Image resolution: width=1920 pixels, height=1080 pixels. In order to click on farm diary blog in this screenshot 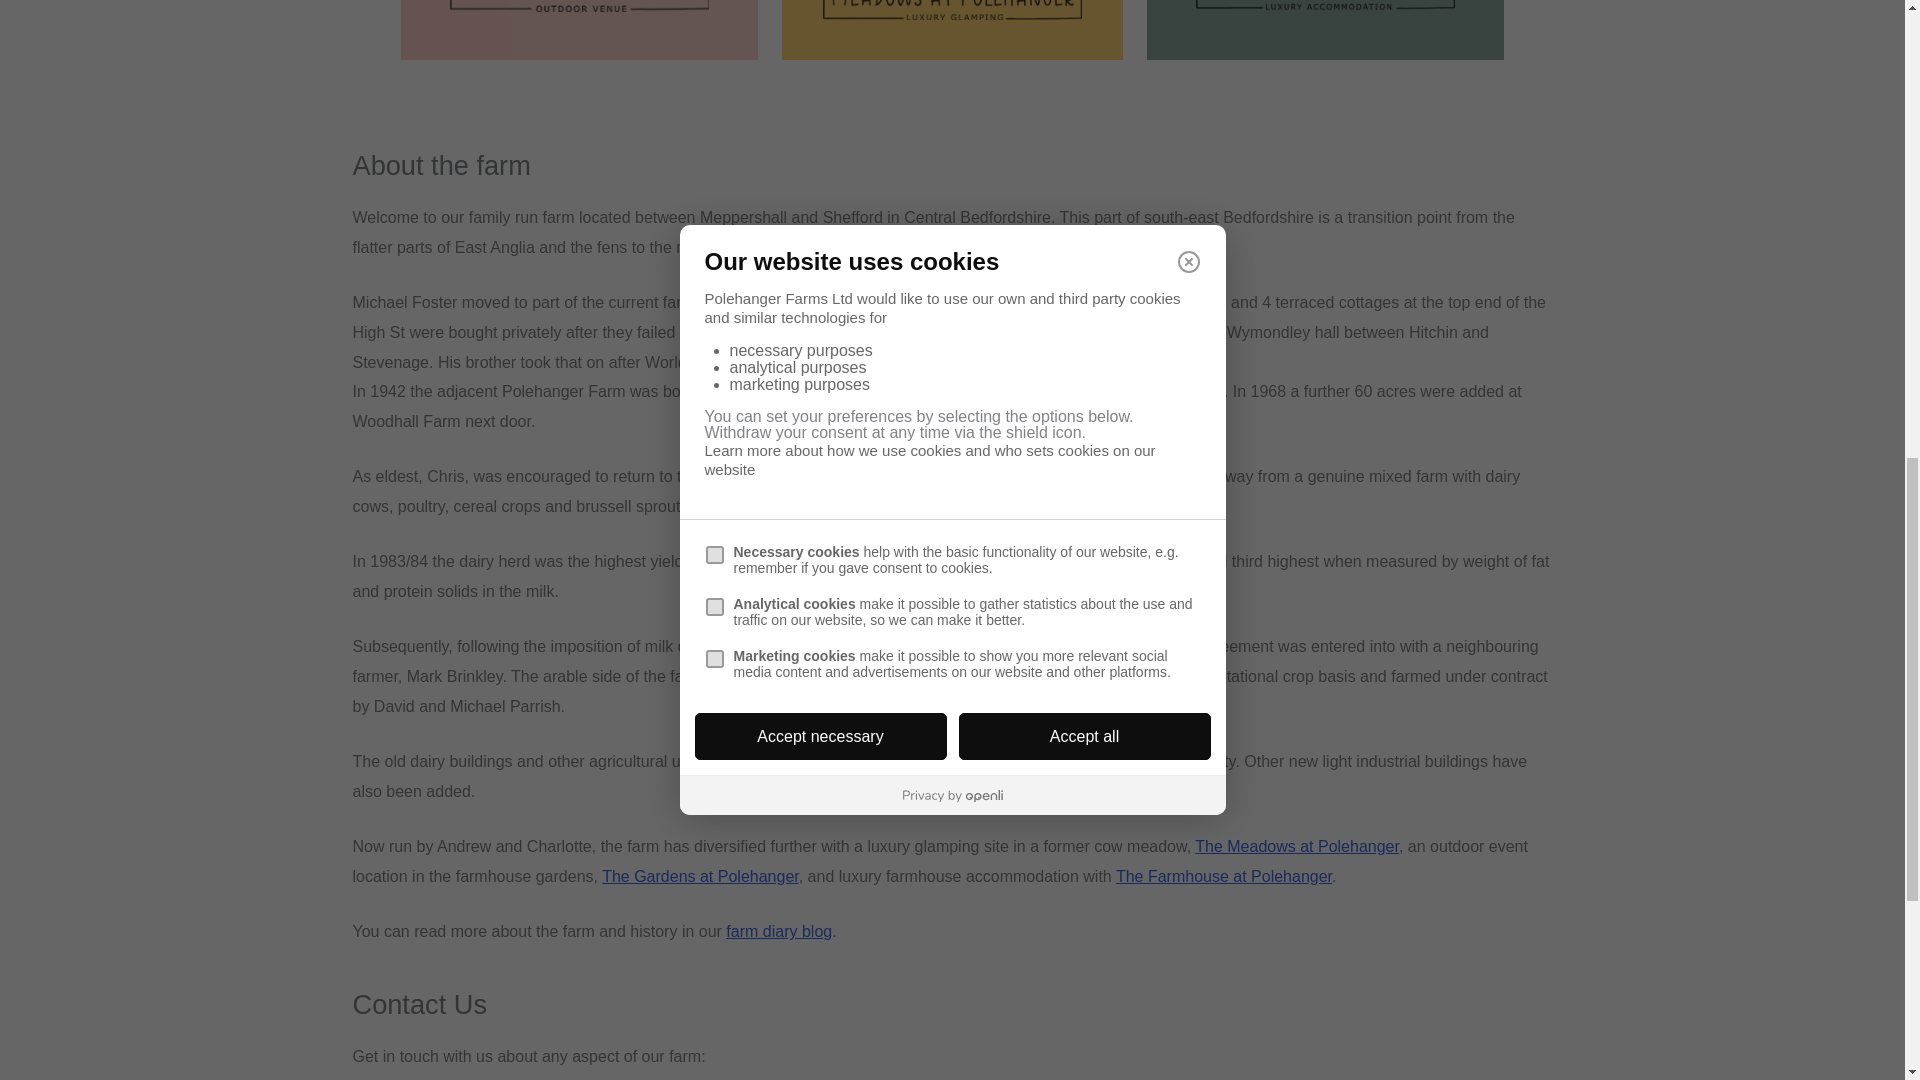, I will do `click(778, 931)`.